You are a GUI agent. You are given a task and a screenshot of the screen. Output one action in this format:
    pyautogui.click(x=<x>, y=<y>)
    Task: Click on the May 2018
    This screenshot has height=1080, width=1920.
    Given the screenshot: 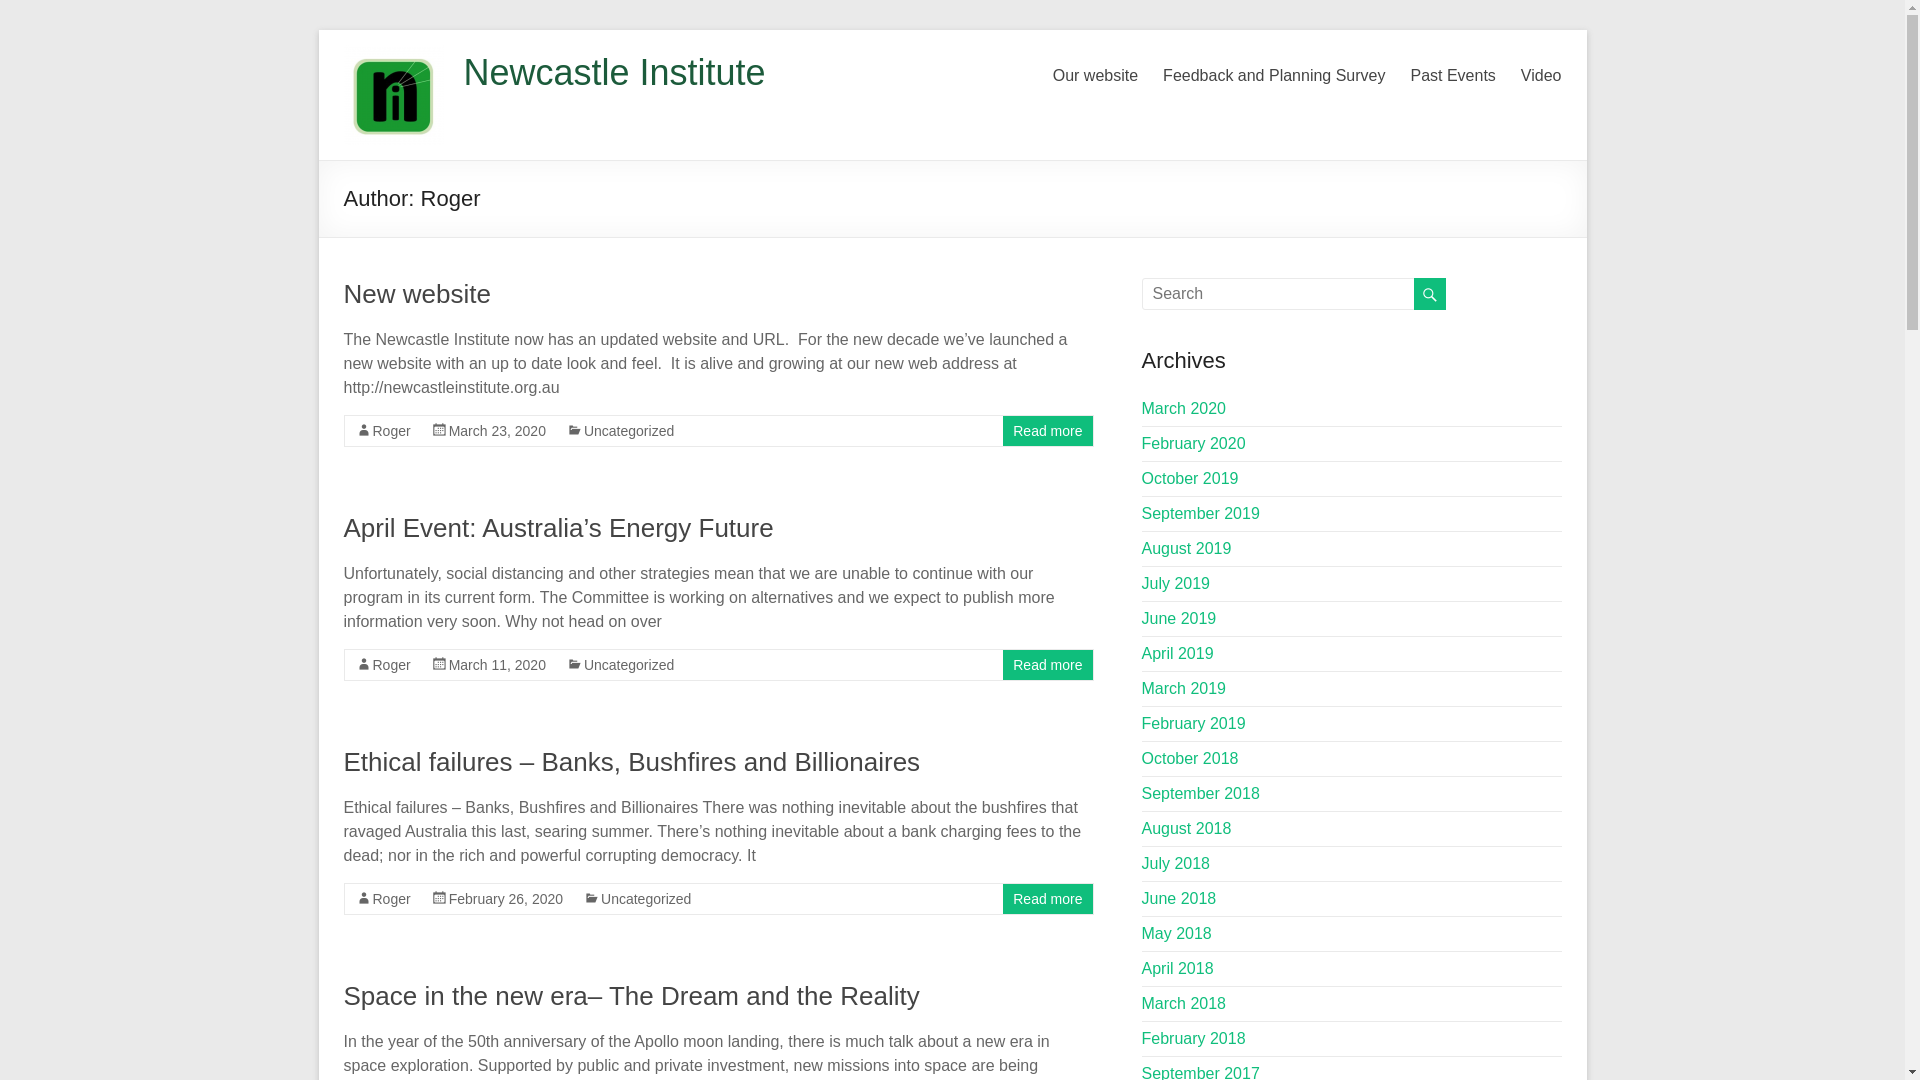 What is the action you would take?
    pyautogui.click(x=1177, y=934)
    